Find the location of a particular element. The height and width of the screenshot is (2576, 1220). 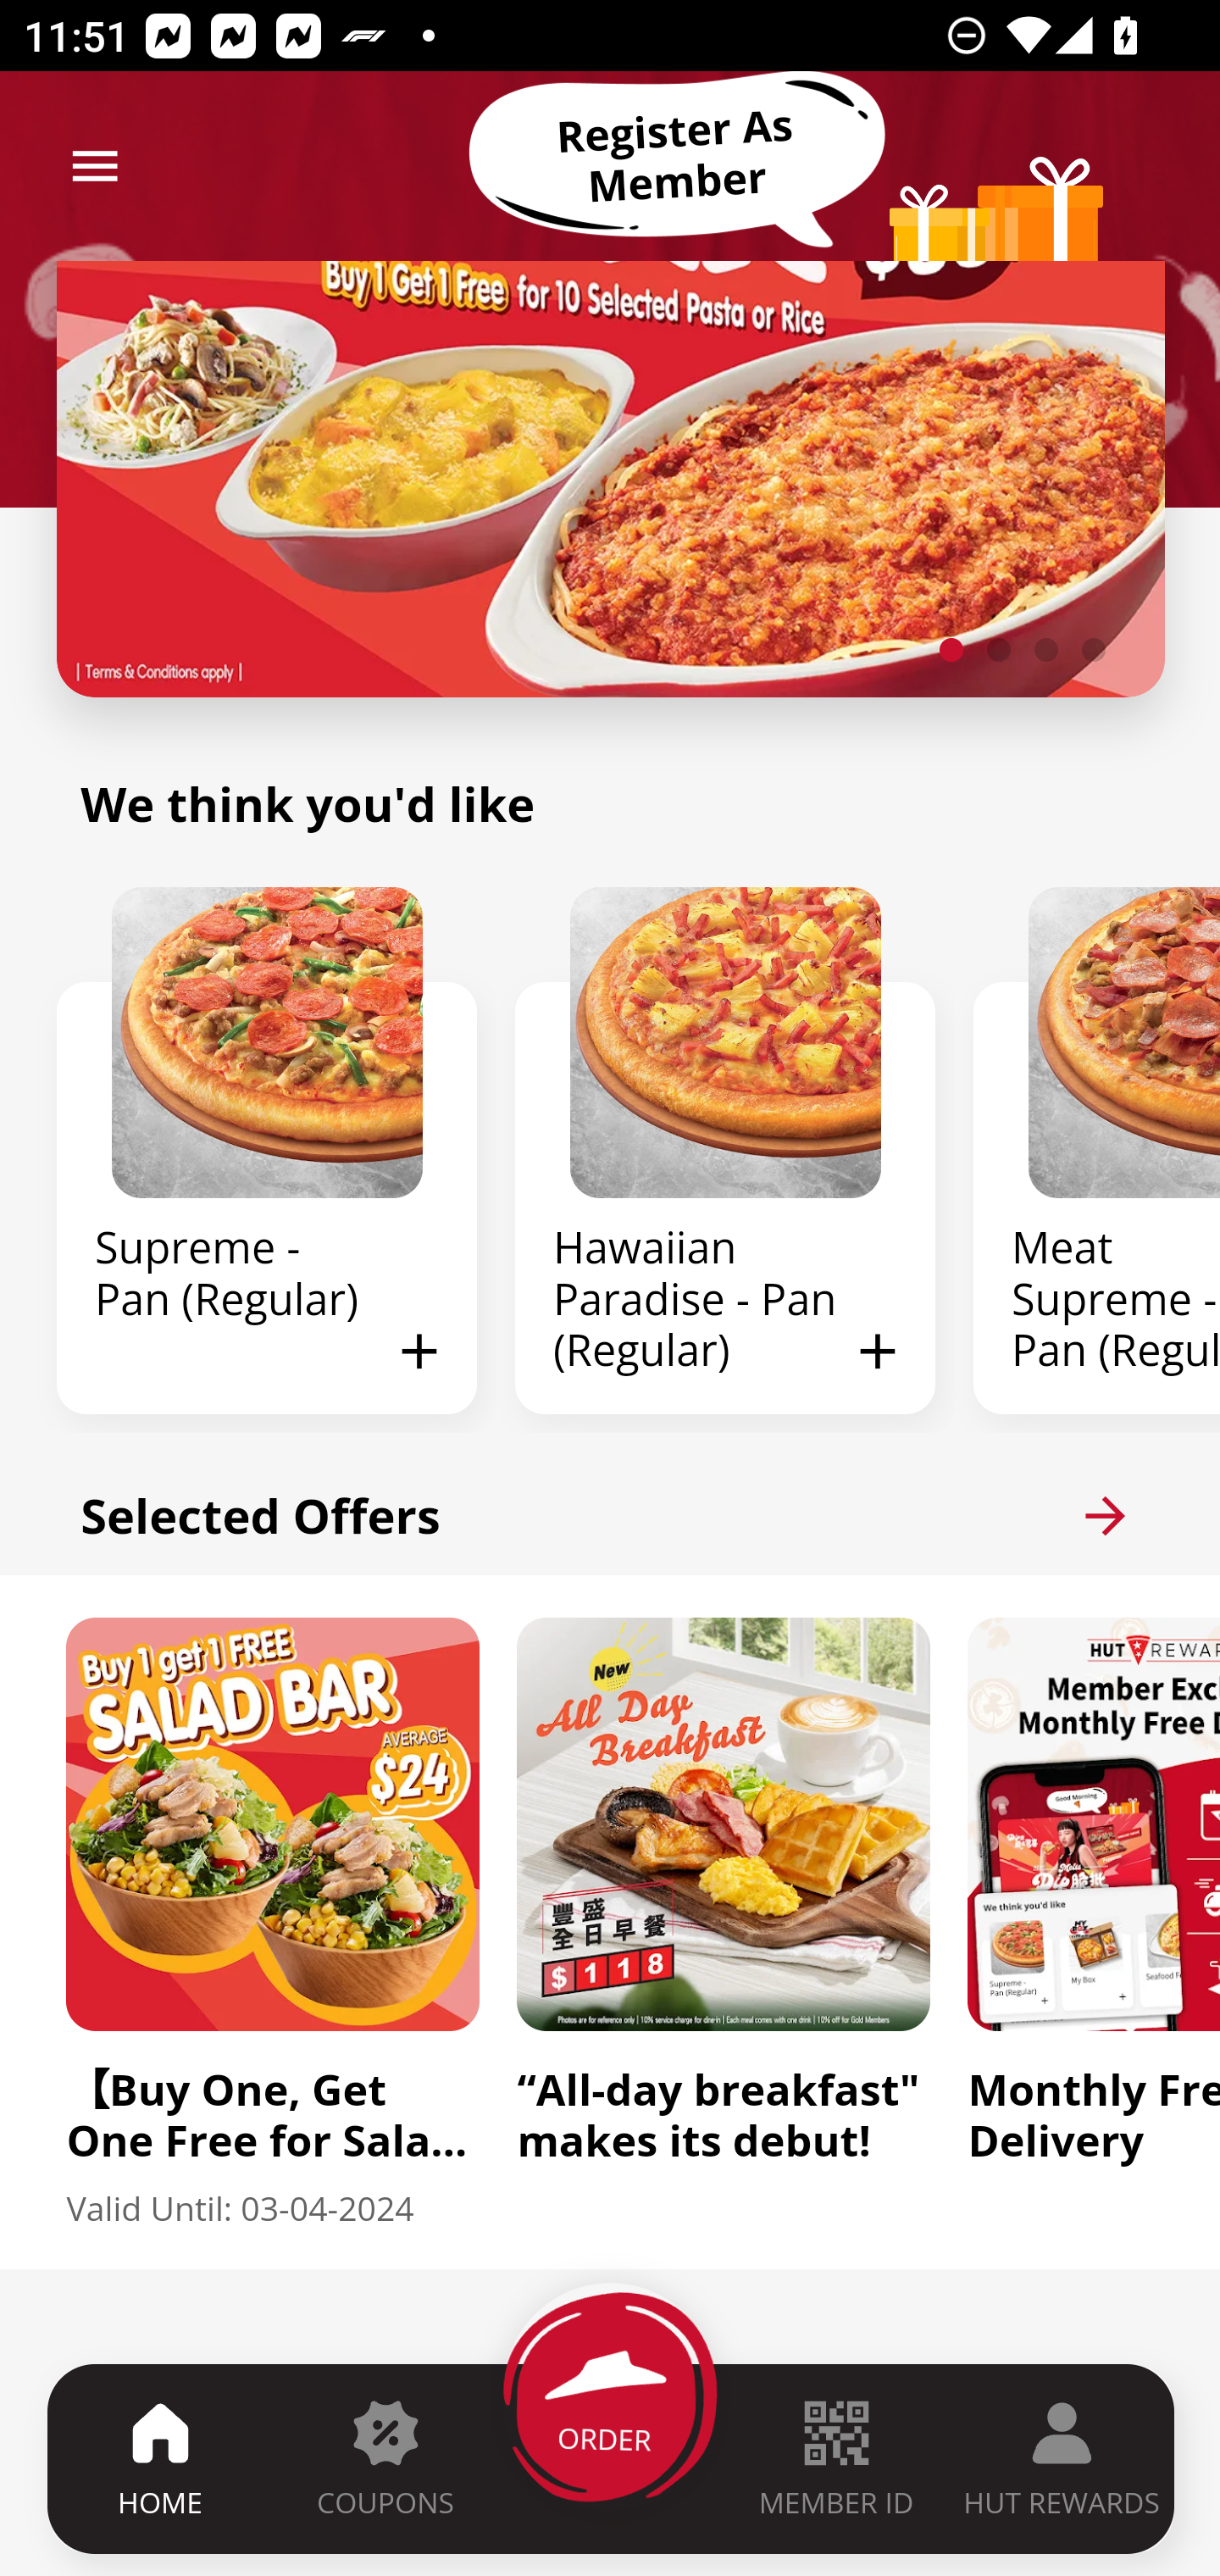

HOME is located at coordinates (161, 2458).